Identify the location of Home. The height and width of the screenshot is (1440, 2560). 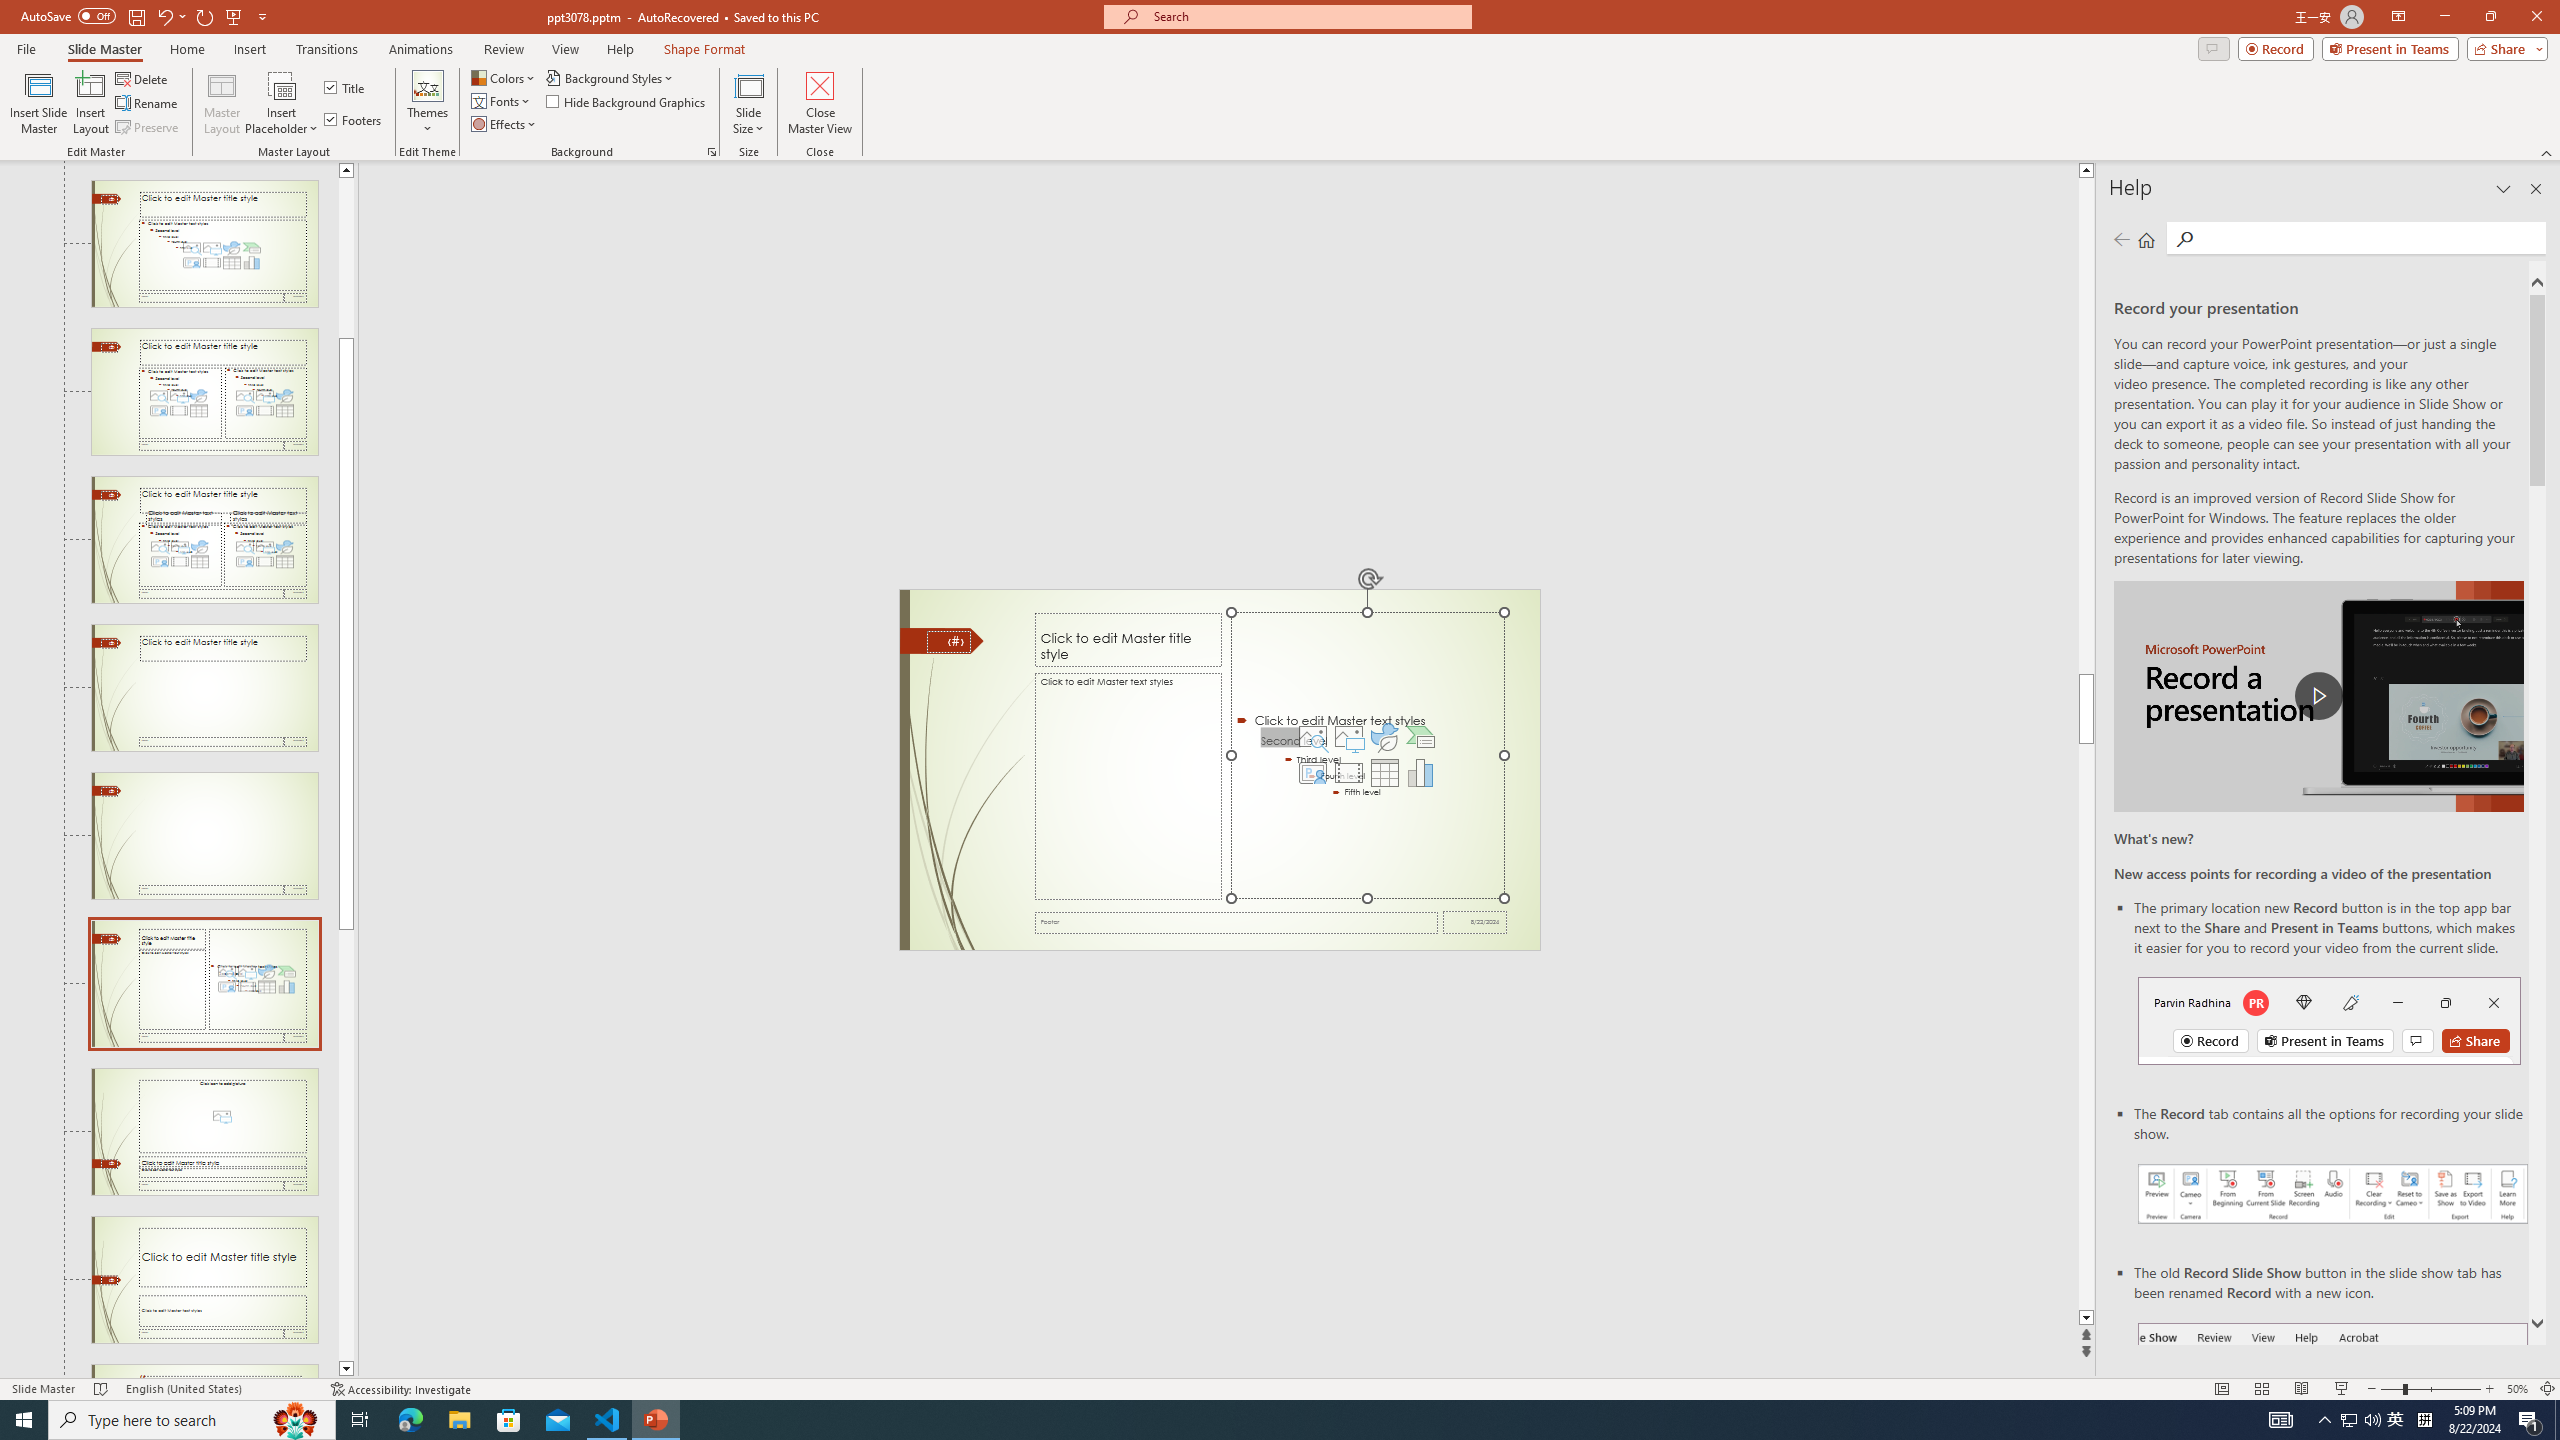
(2146, 239).